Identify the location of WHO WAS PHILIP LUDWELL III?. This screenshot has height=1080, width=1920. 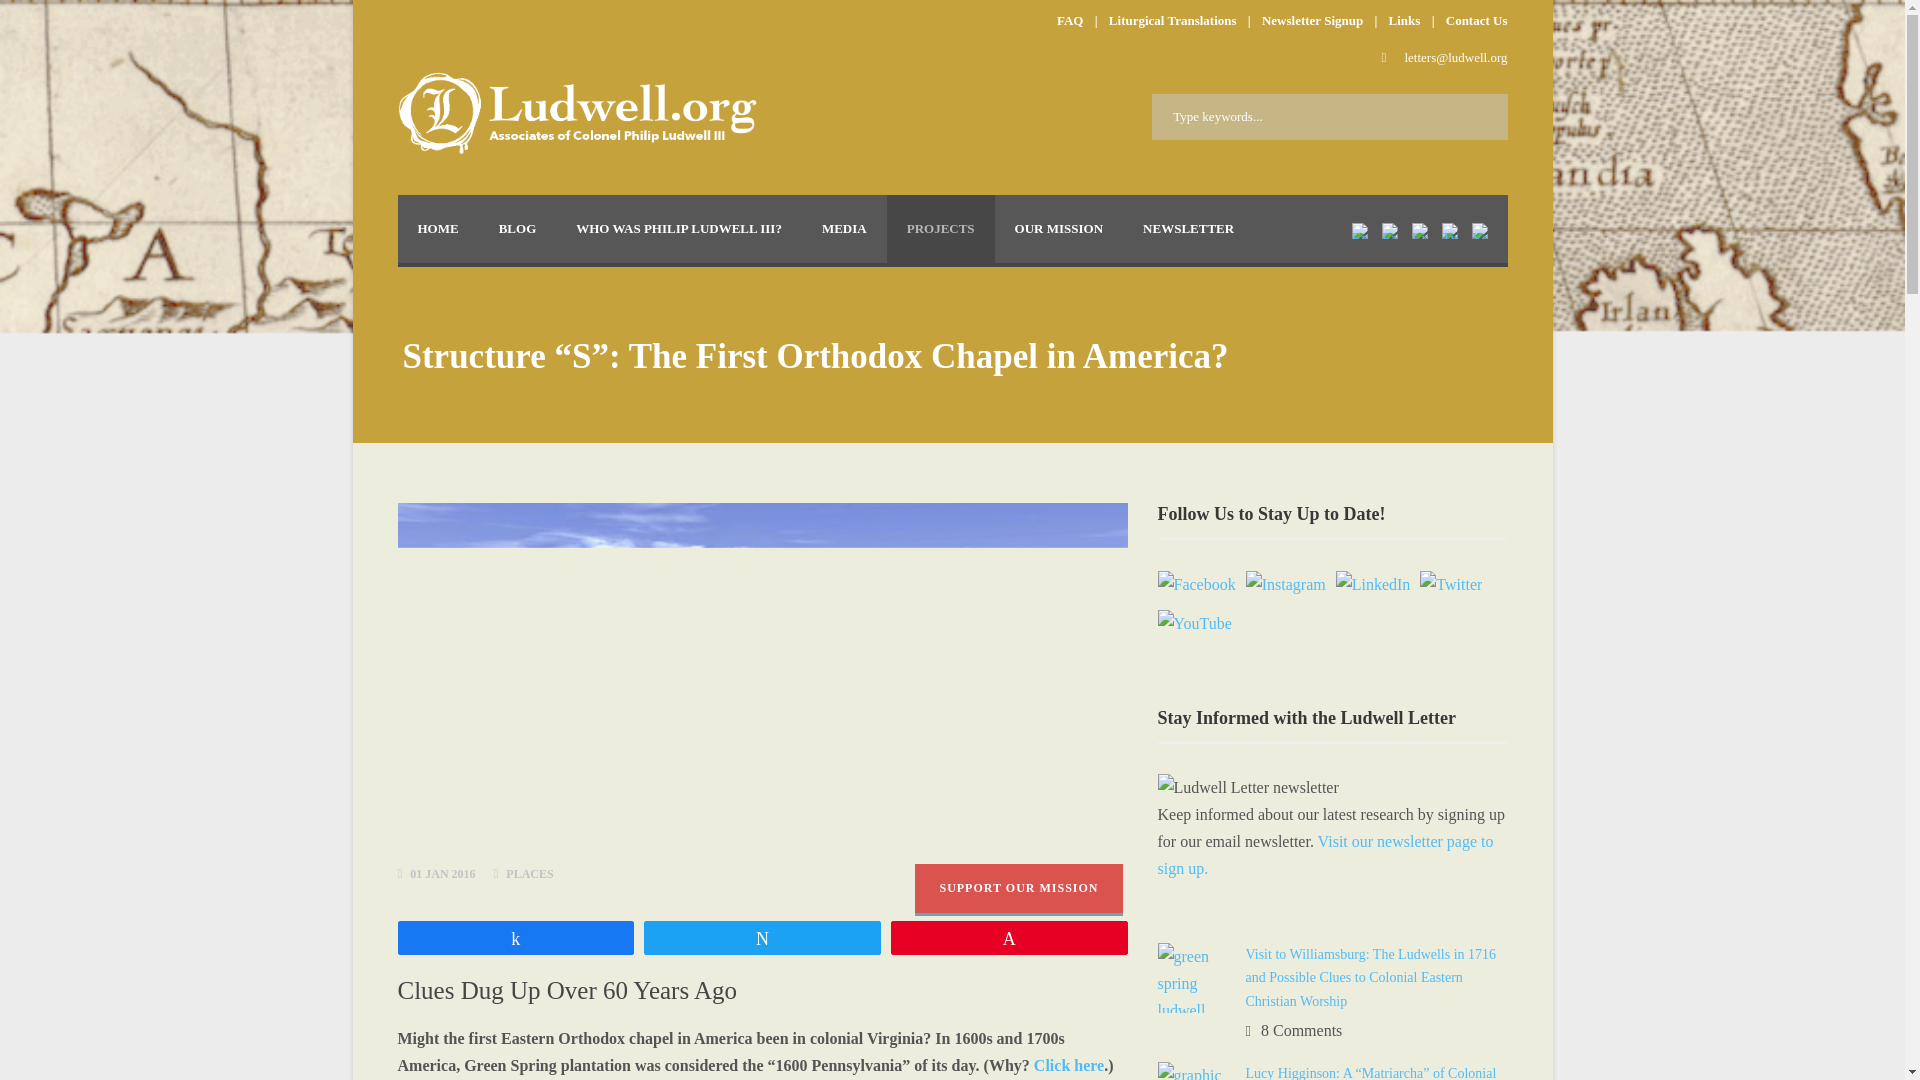
(679, 229).